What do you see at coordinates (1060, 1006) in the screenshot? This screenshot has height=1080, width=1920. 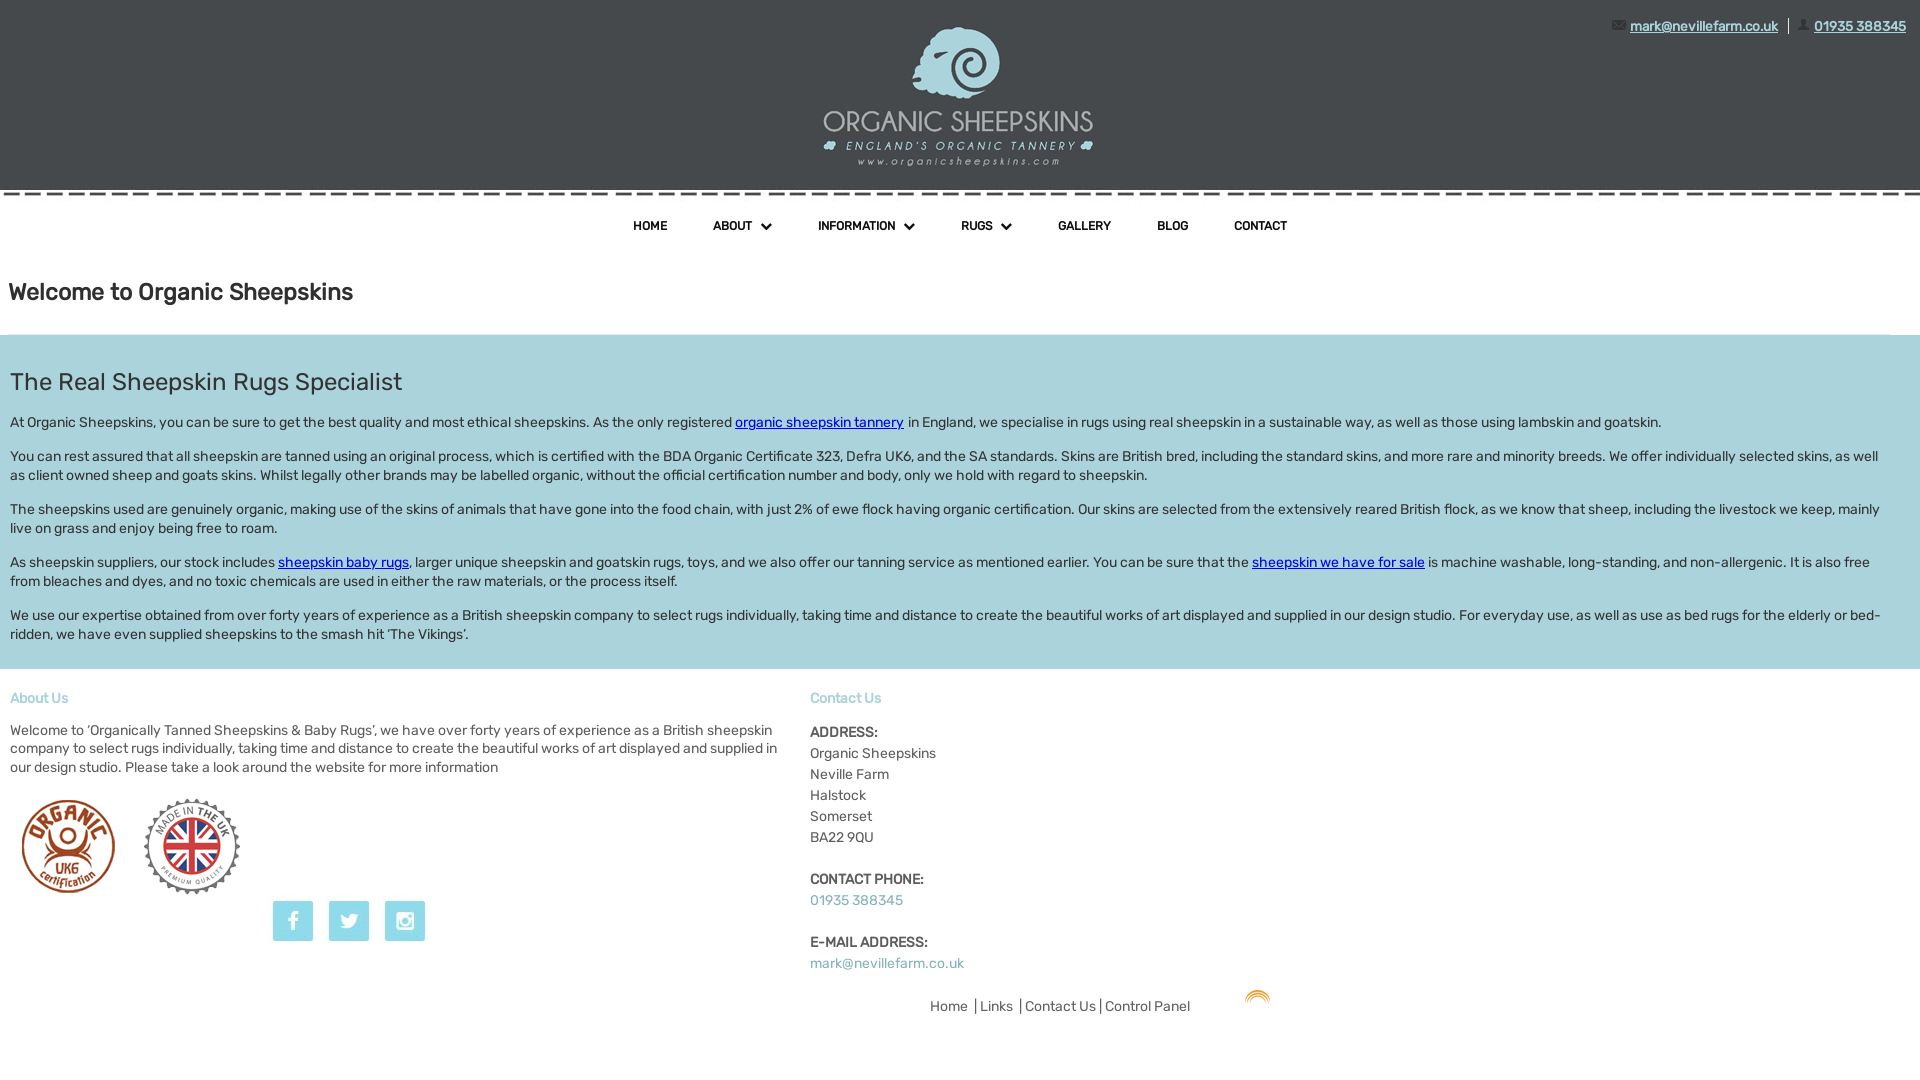 I see `Contact Us` at bounding box center [1060, 1006].